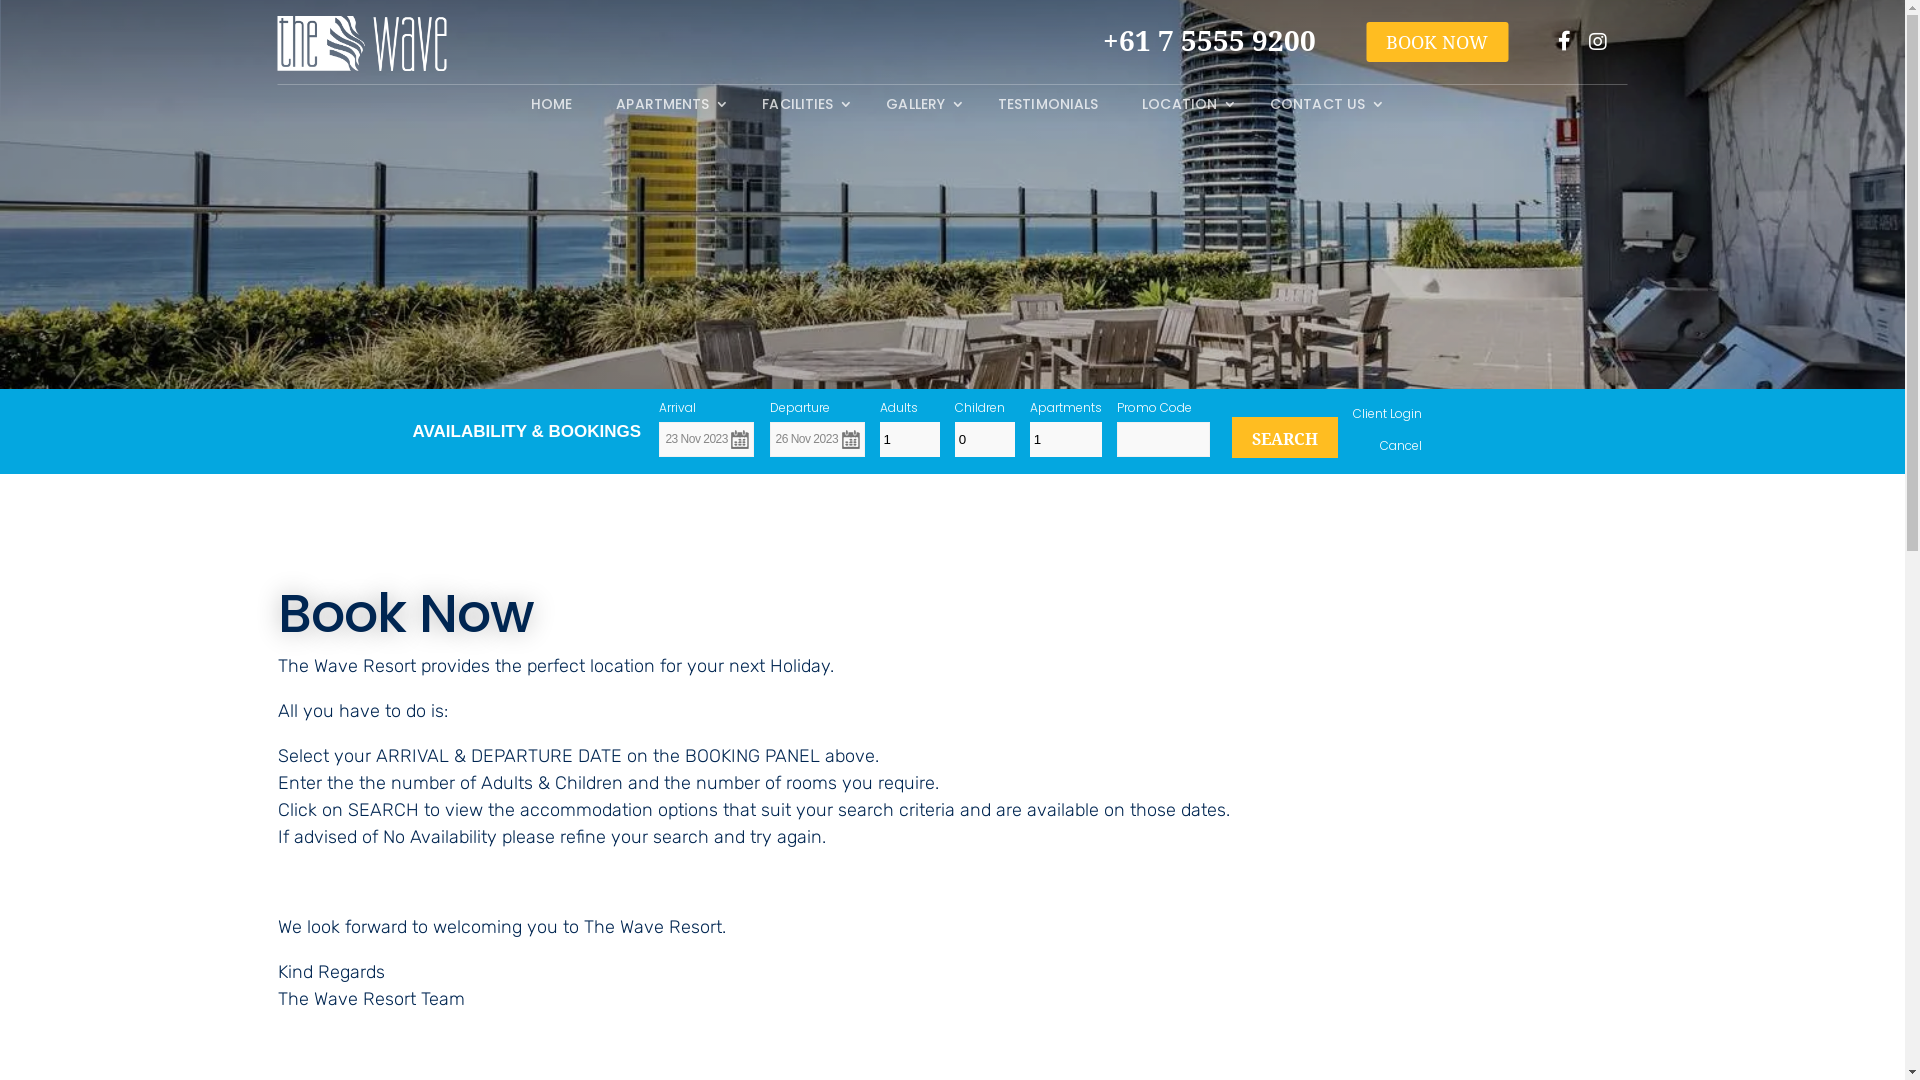 The image size is (1920, 1080). Describe the element at coordinates (1452, 41) in the screenshot. I see `+61 7 5555 9200` at that location.